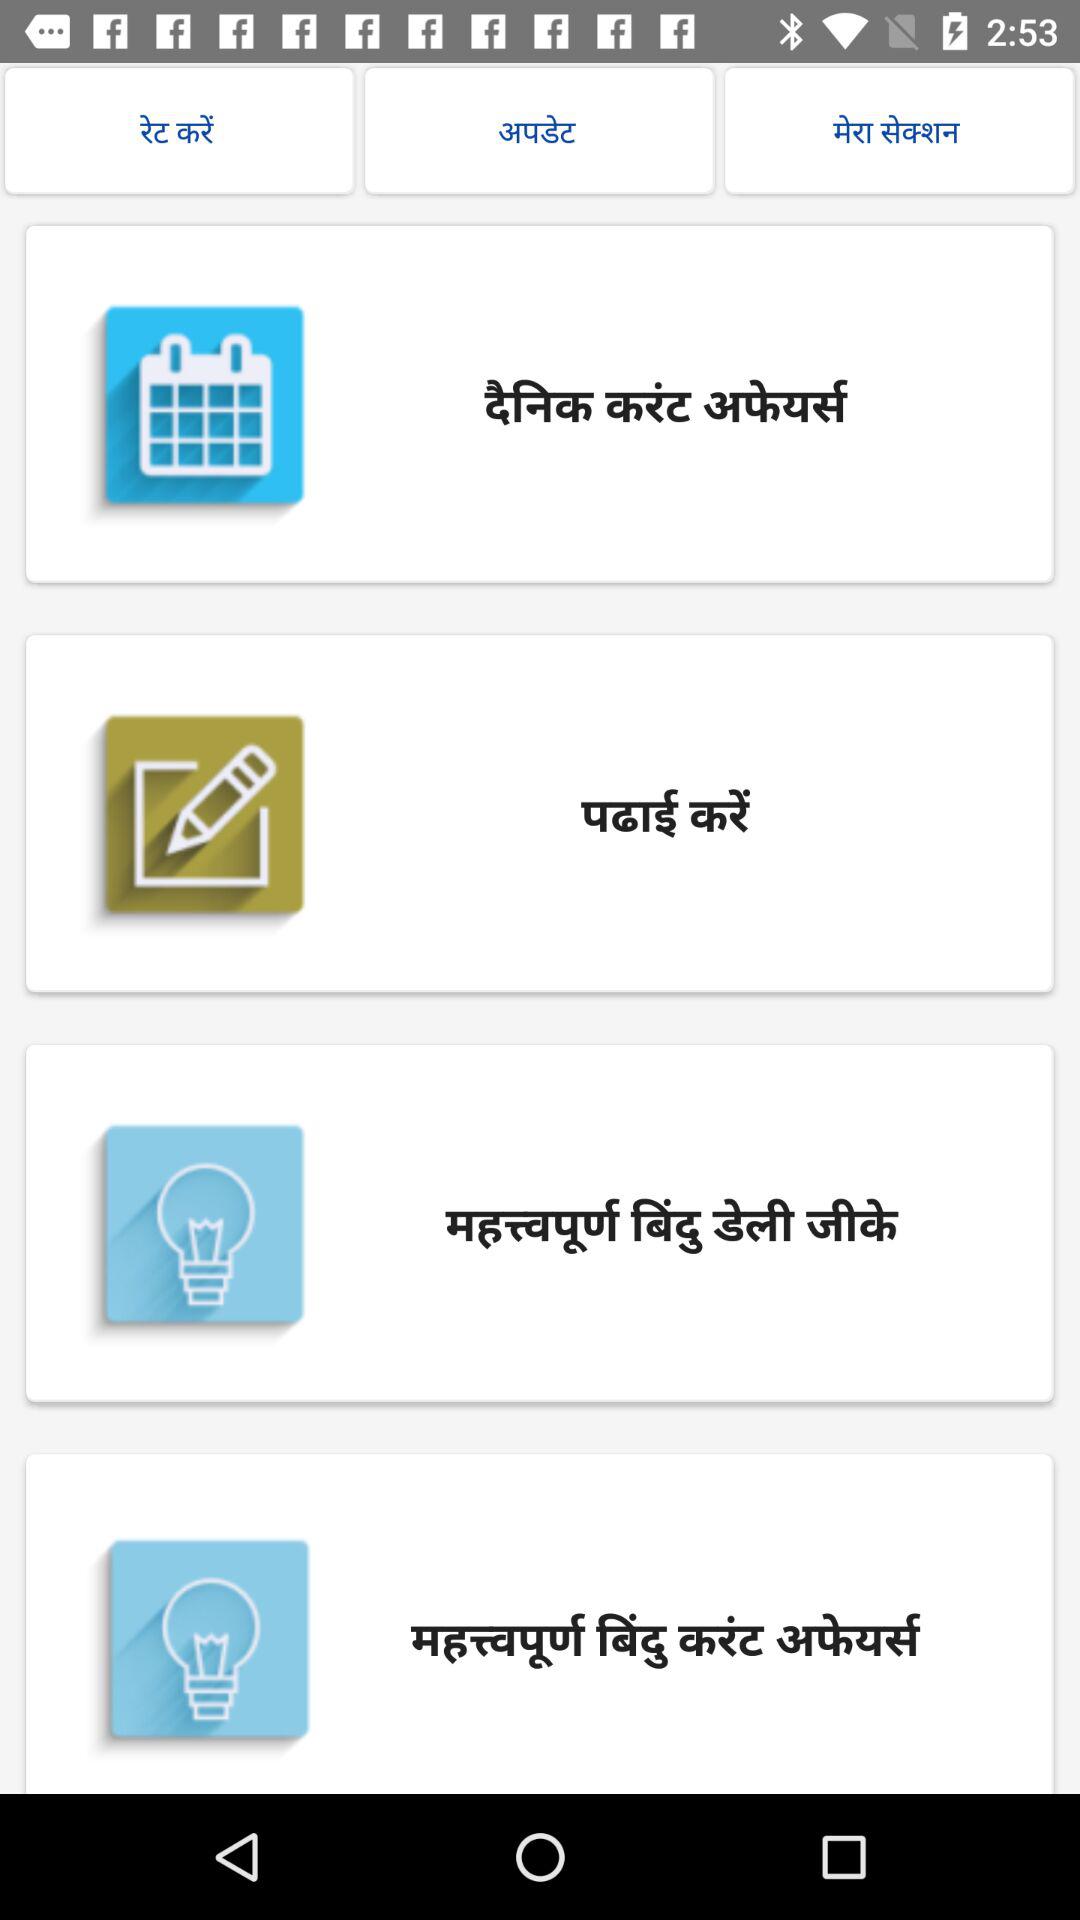 The width and height of the screenshot is (1080, 1920). What do you see at coordinates (900, 131) in the screenshot?
I see `launch the item at the top right corner` at bounding box center [900, 131].